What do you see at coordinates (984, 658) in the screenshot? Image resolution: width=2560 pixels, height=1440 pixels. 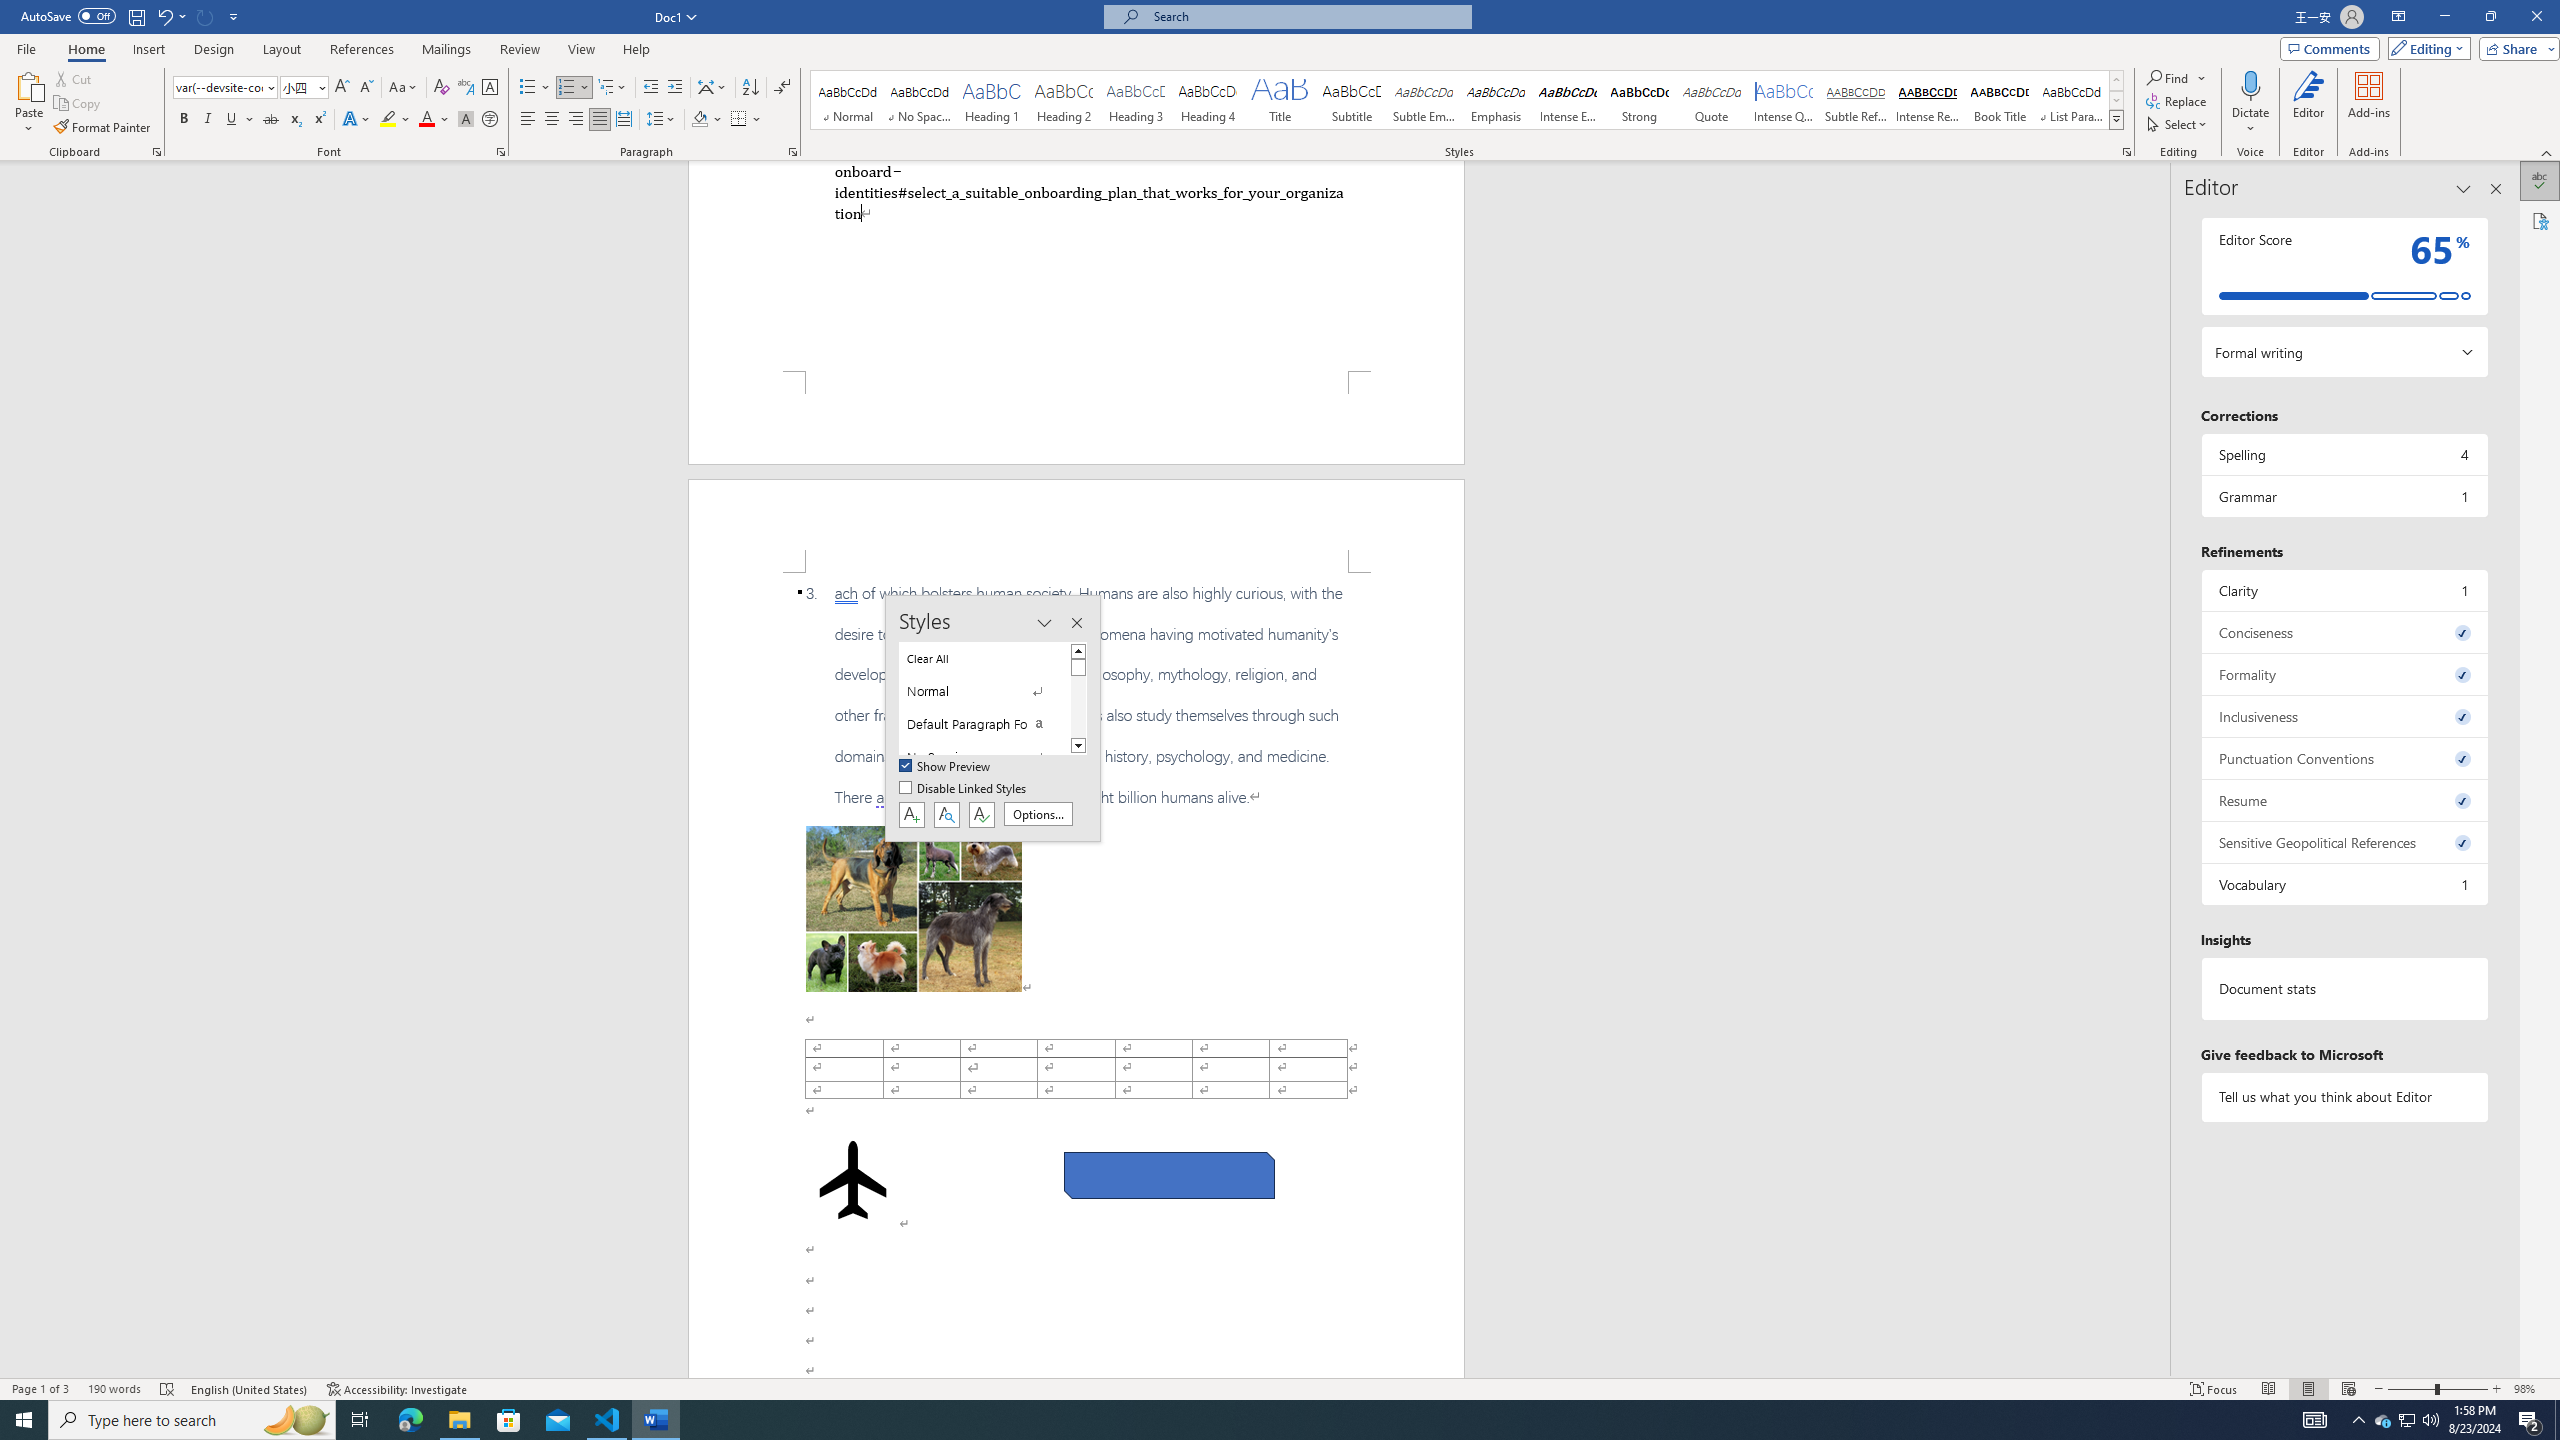 I see `Clear All` at bounding box center [984, 658].